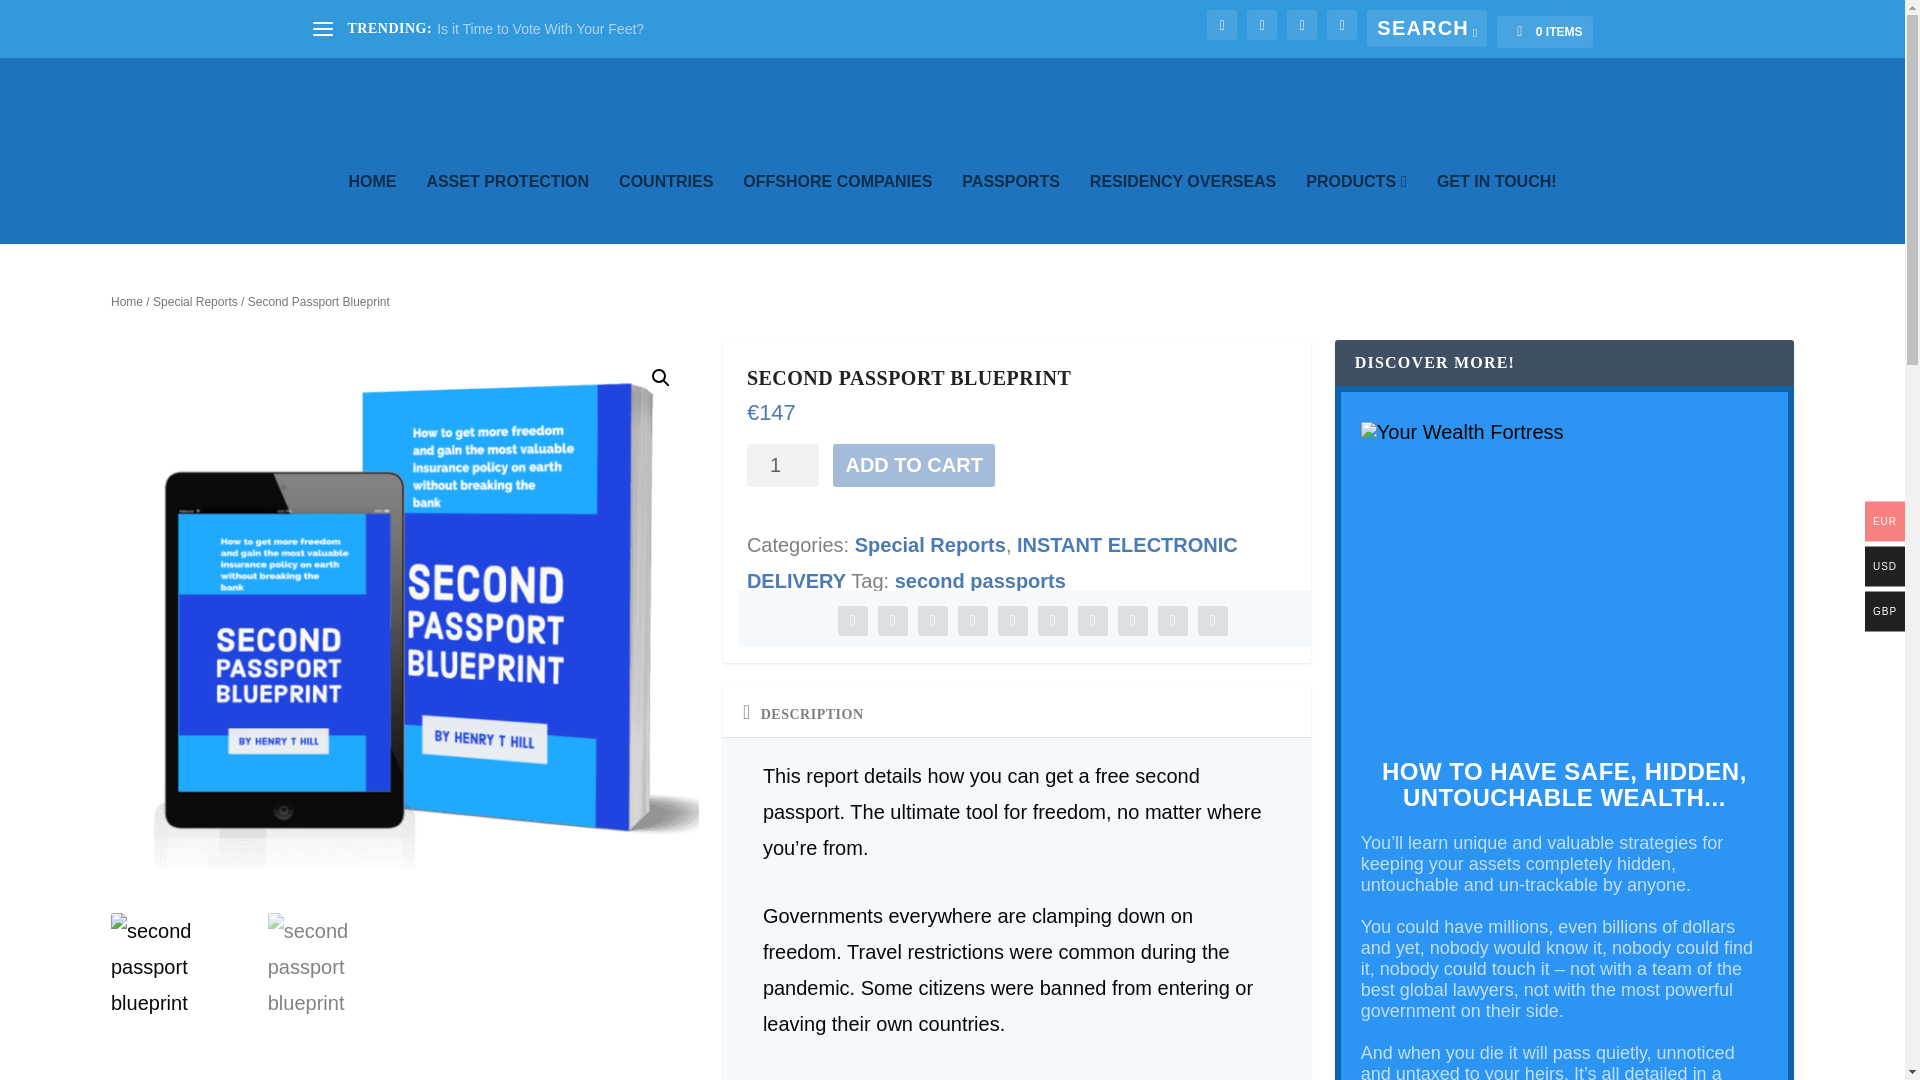  What do you see at coordinates (540, 28) in the screenshot?
I see `Is it Time to Vote With Your Feet?` at bounding box center [540, 28].